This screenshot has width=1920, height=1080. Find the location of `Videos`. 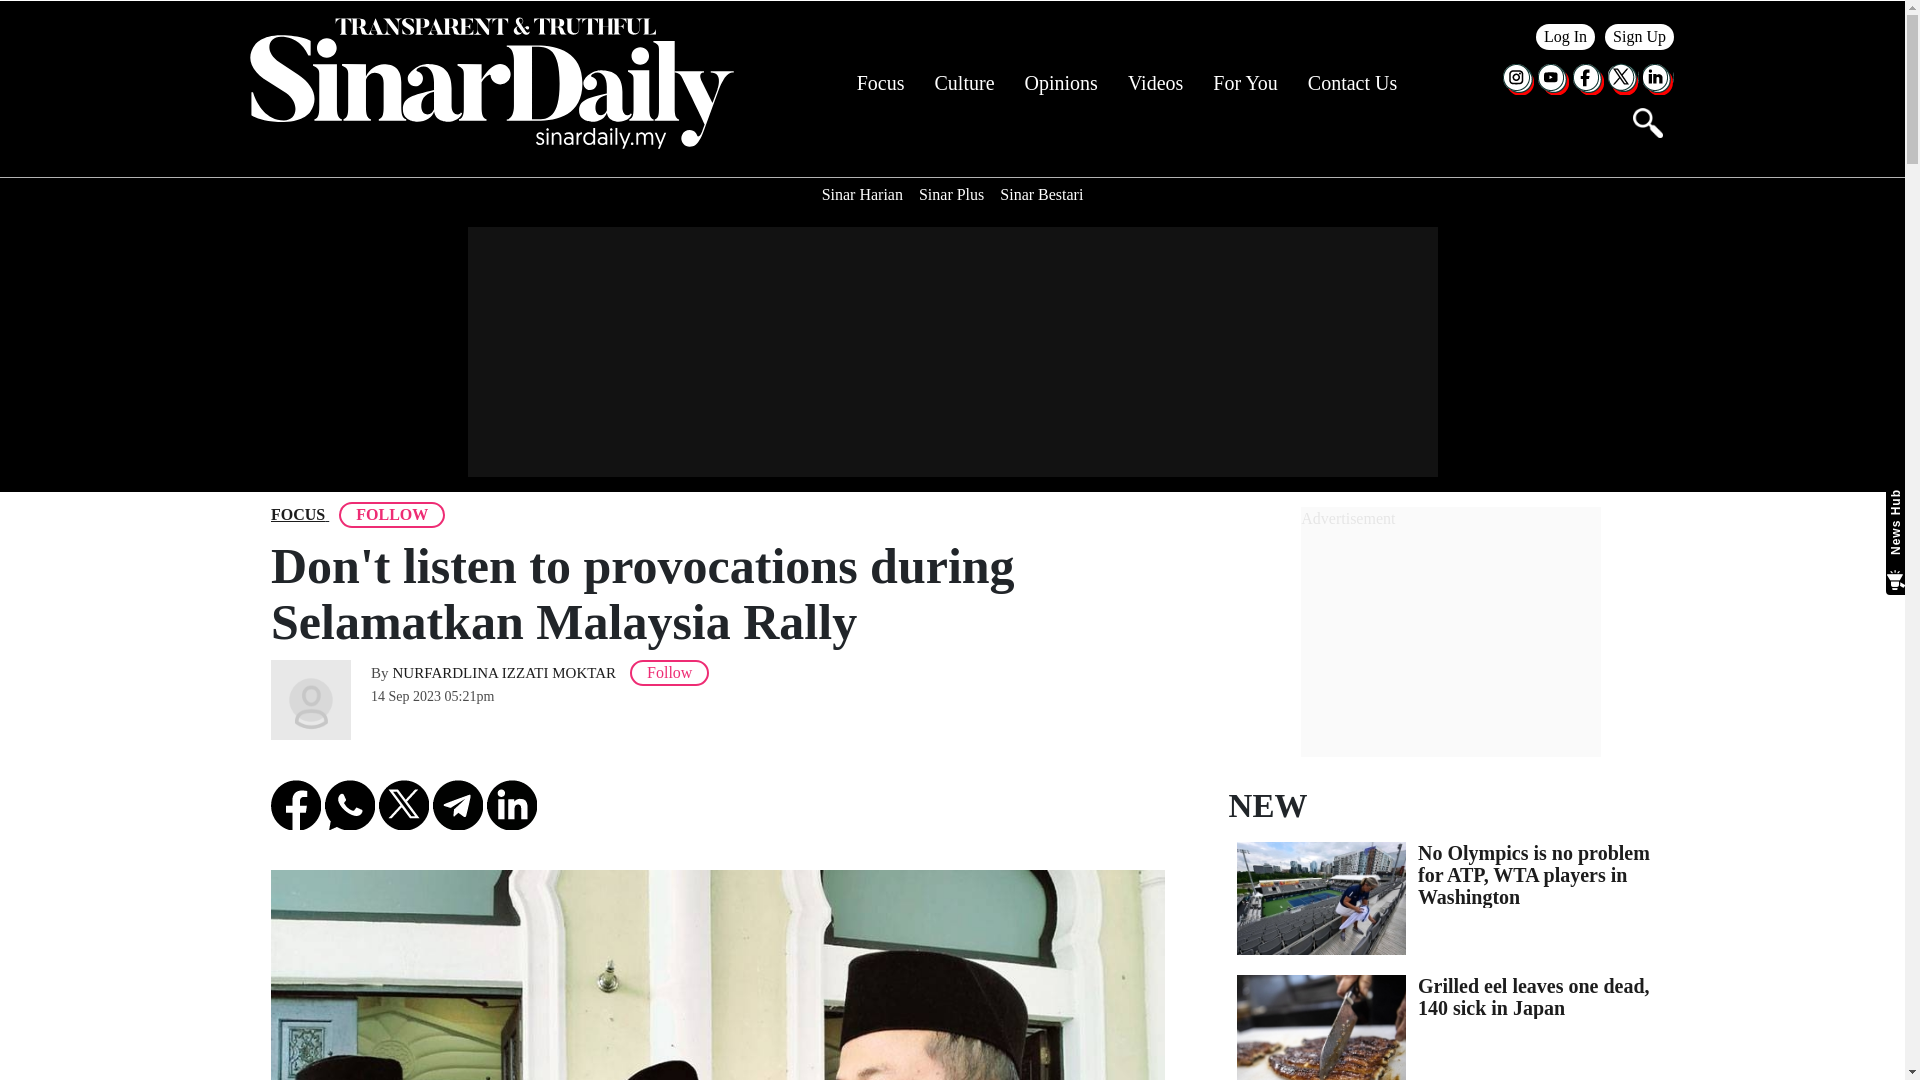

Videos is located at coordinates (1155, 83).